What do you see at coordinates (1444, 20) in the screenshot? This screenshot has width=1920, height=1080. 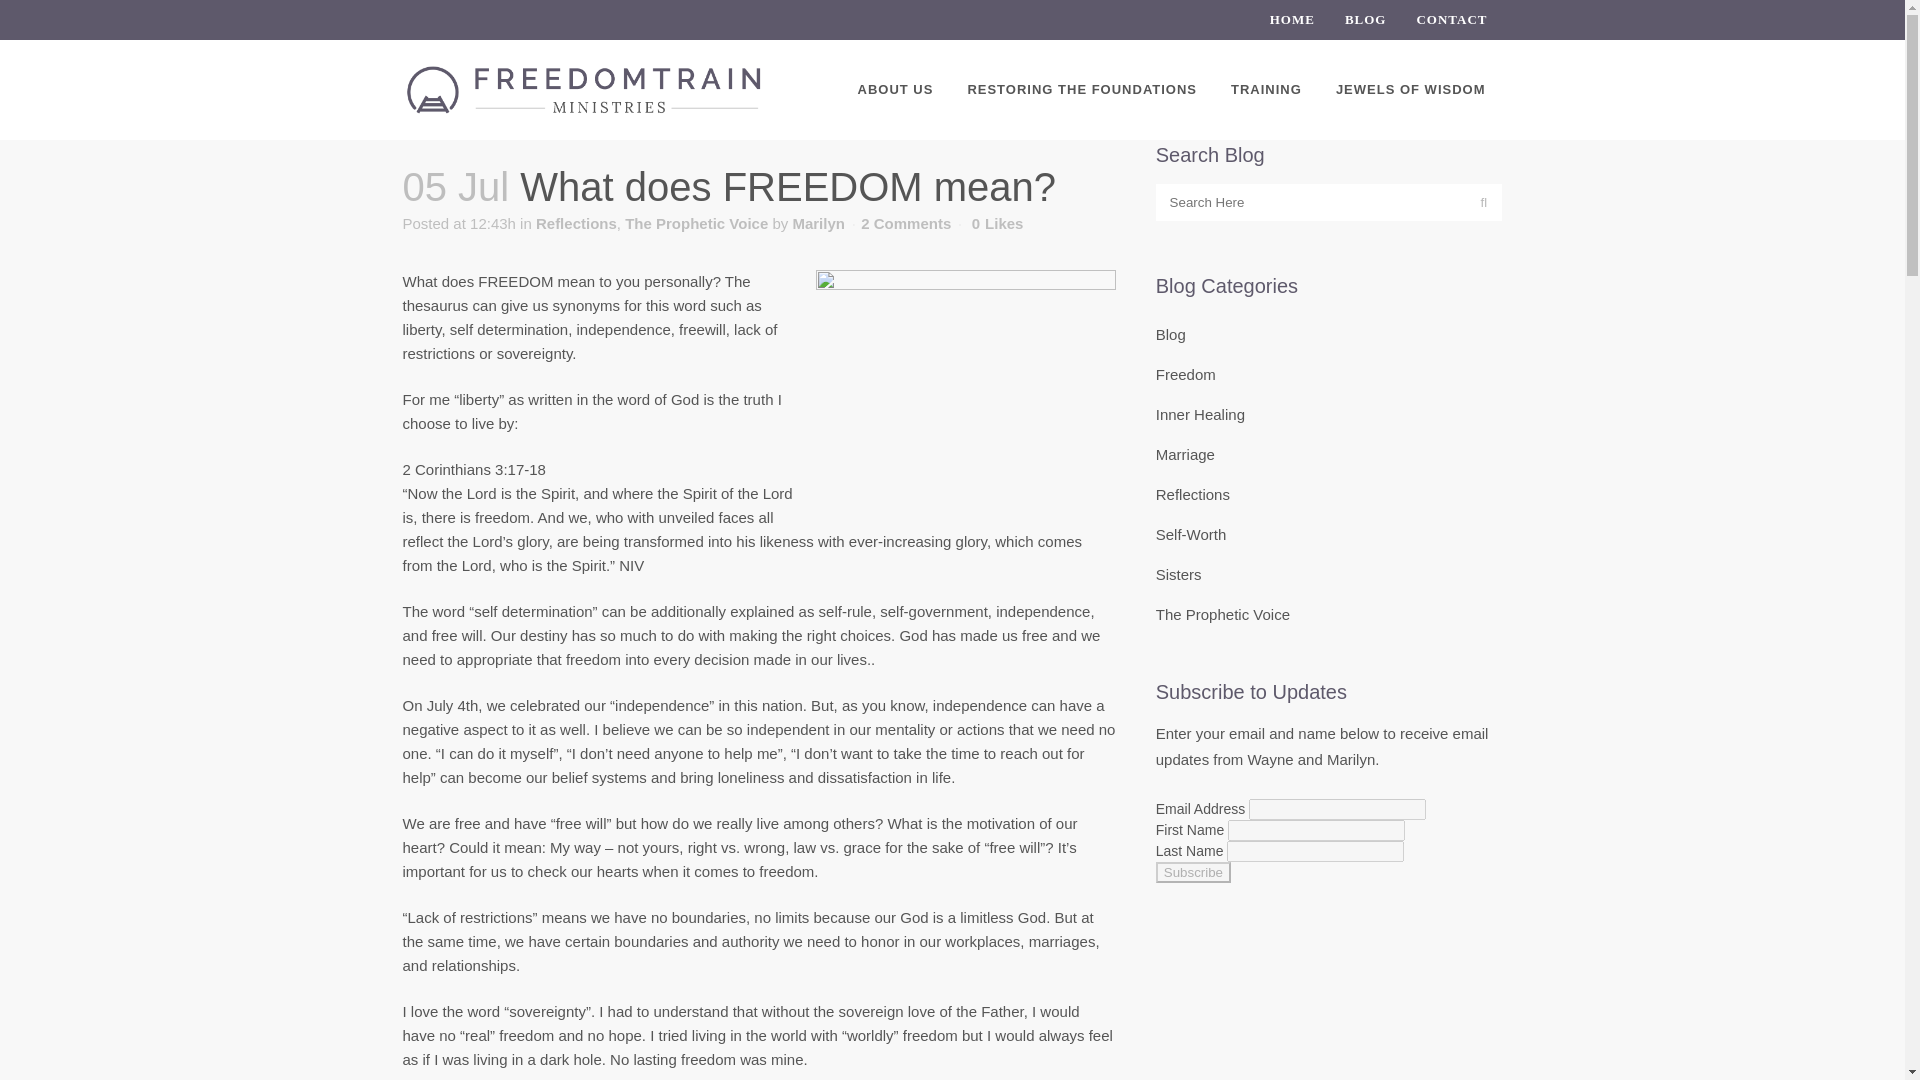 I see `CONTACT` at bounding box center [1444, 20].